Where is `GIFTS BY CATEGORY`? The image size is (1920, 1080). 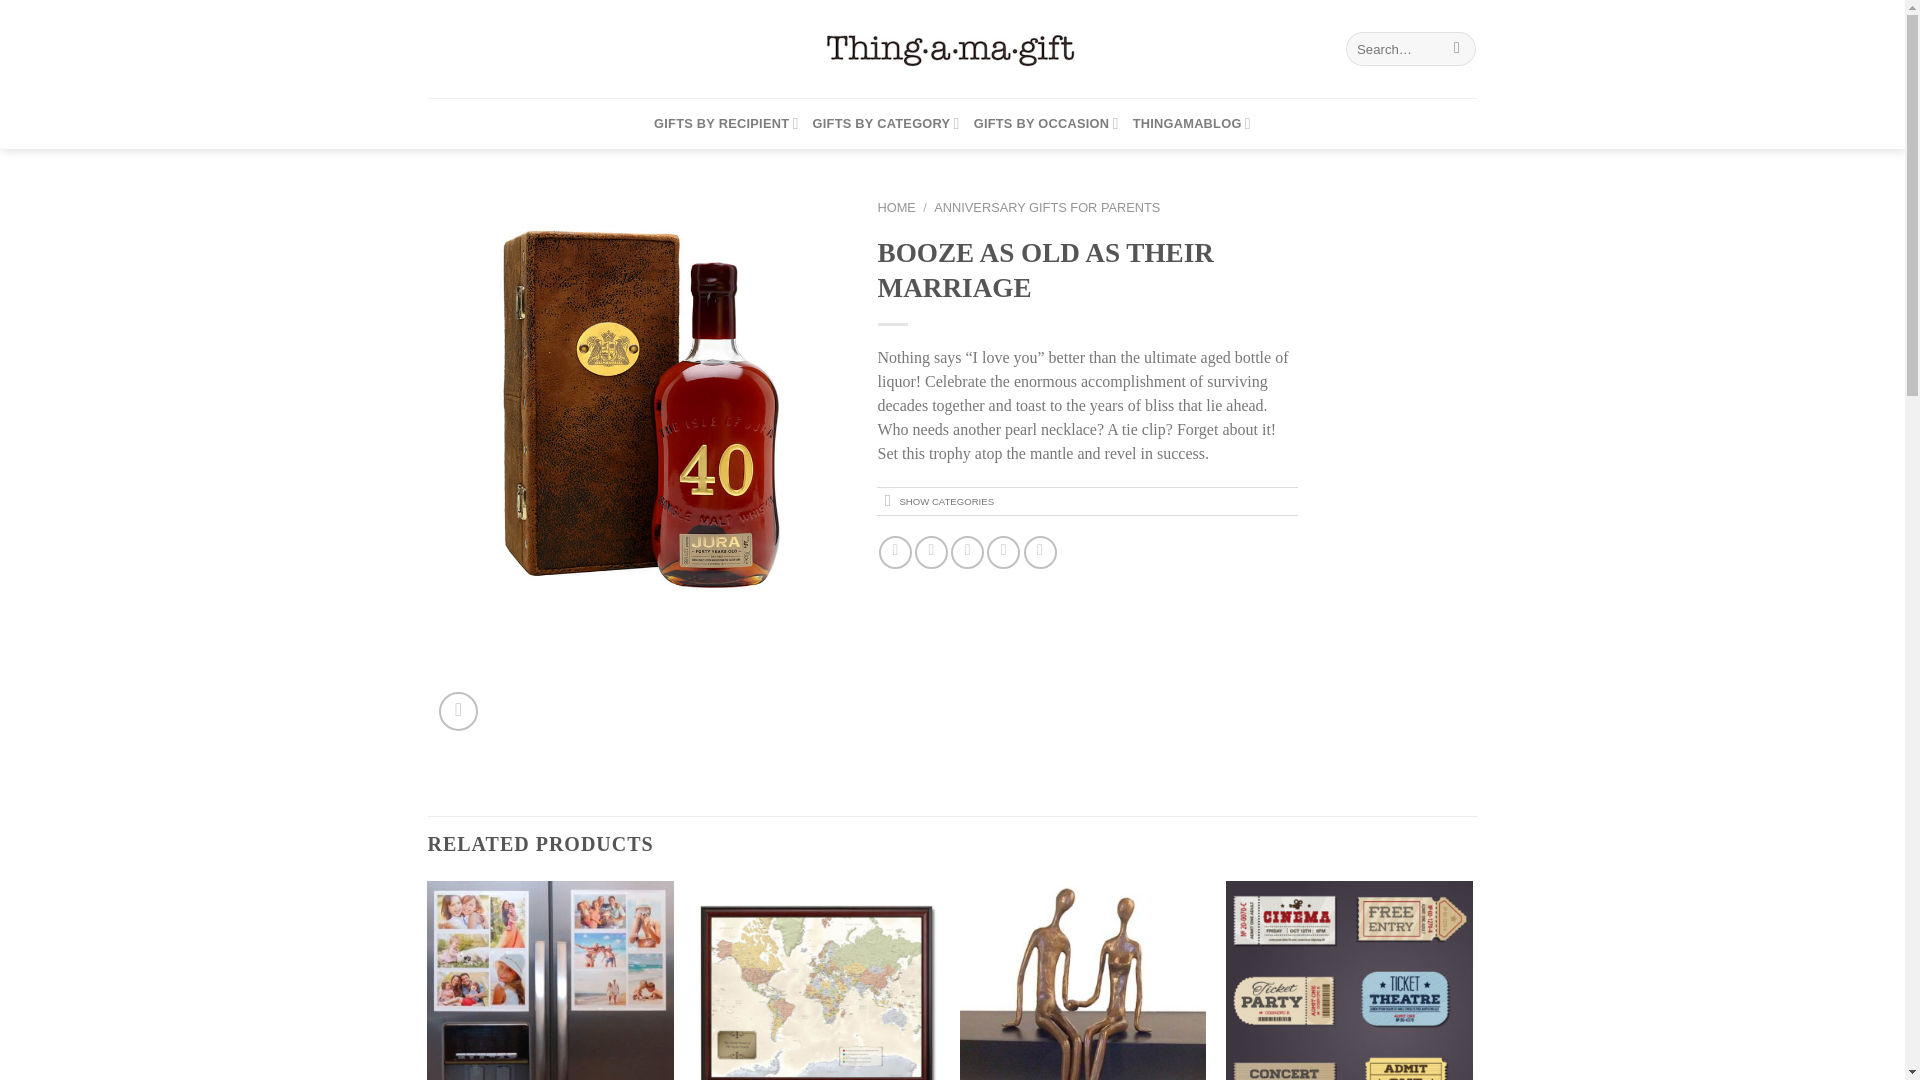
GIFTS BY CATEGORY is located at coordinates (886, 124).